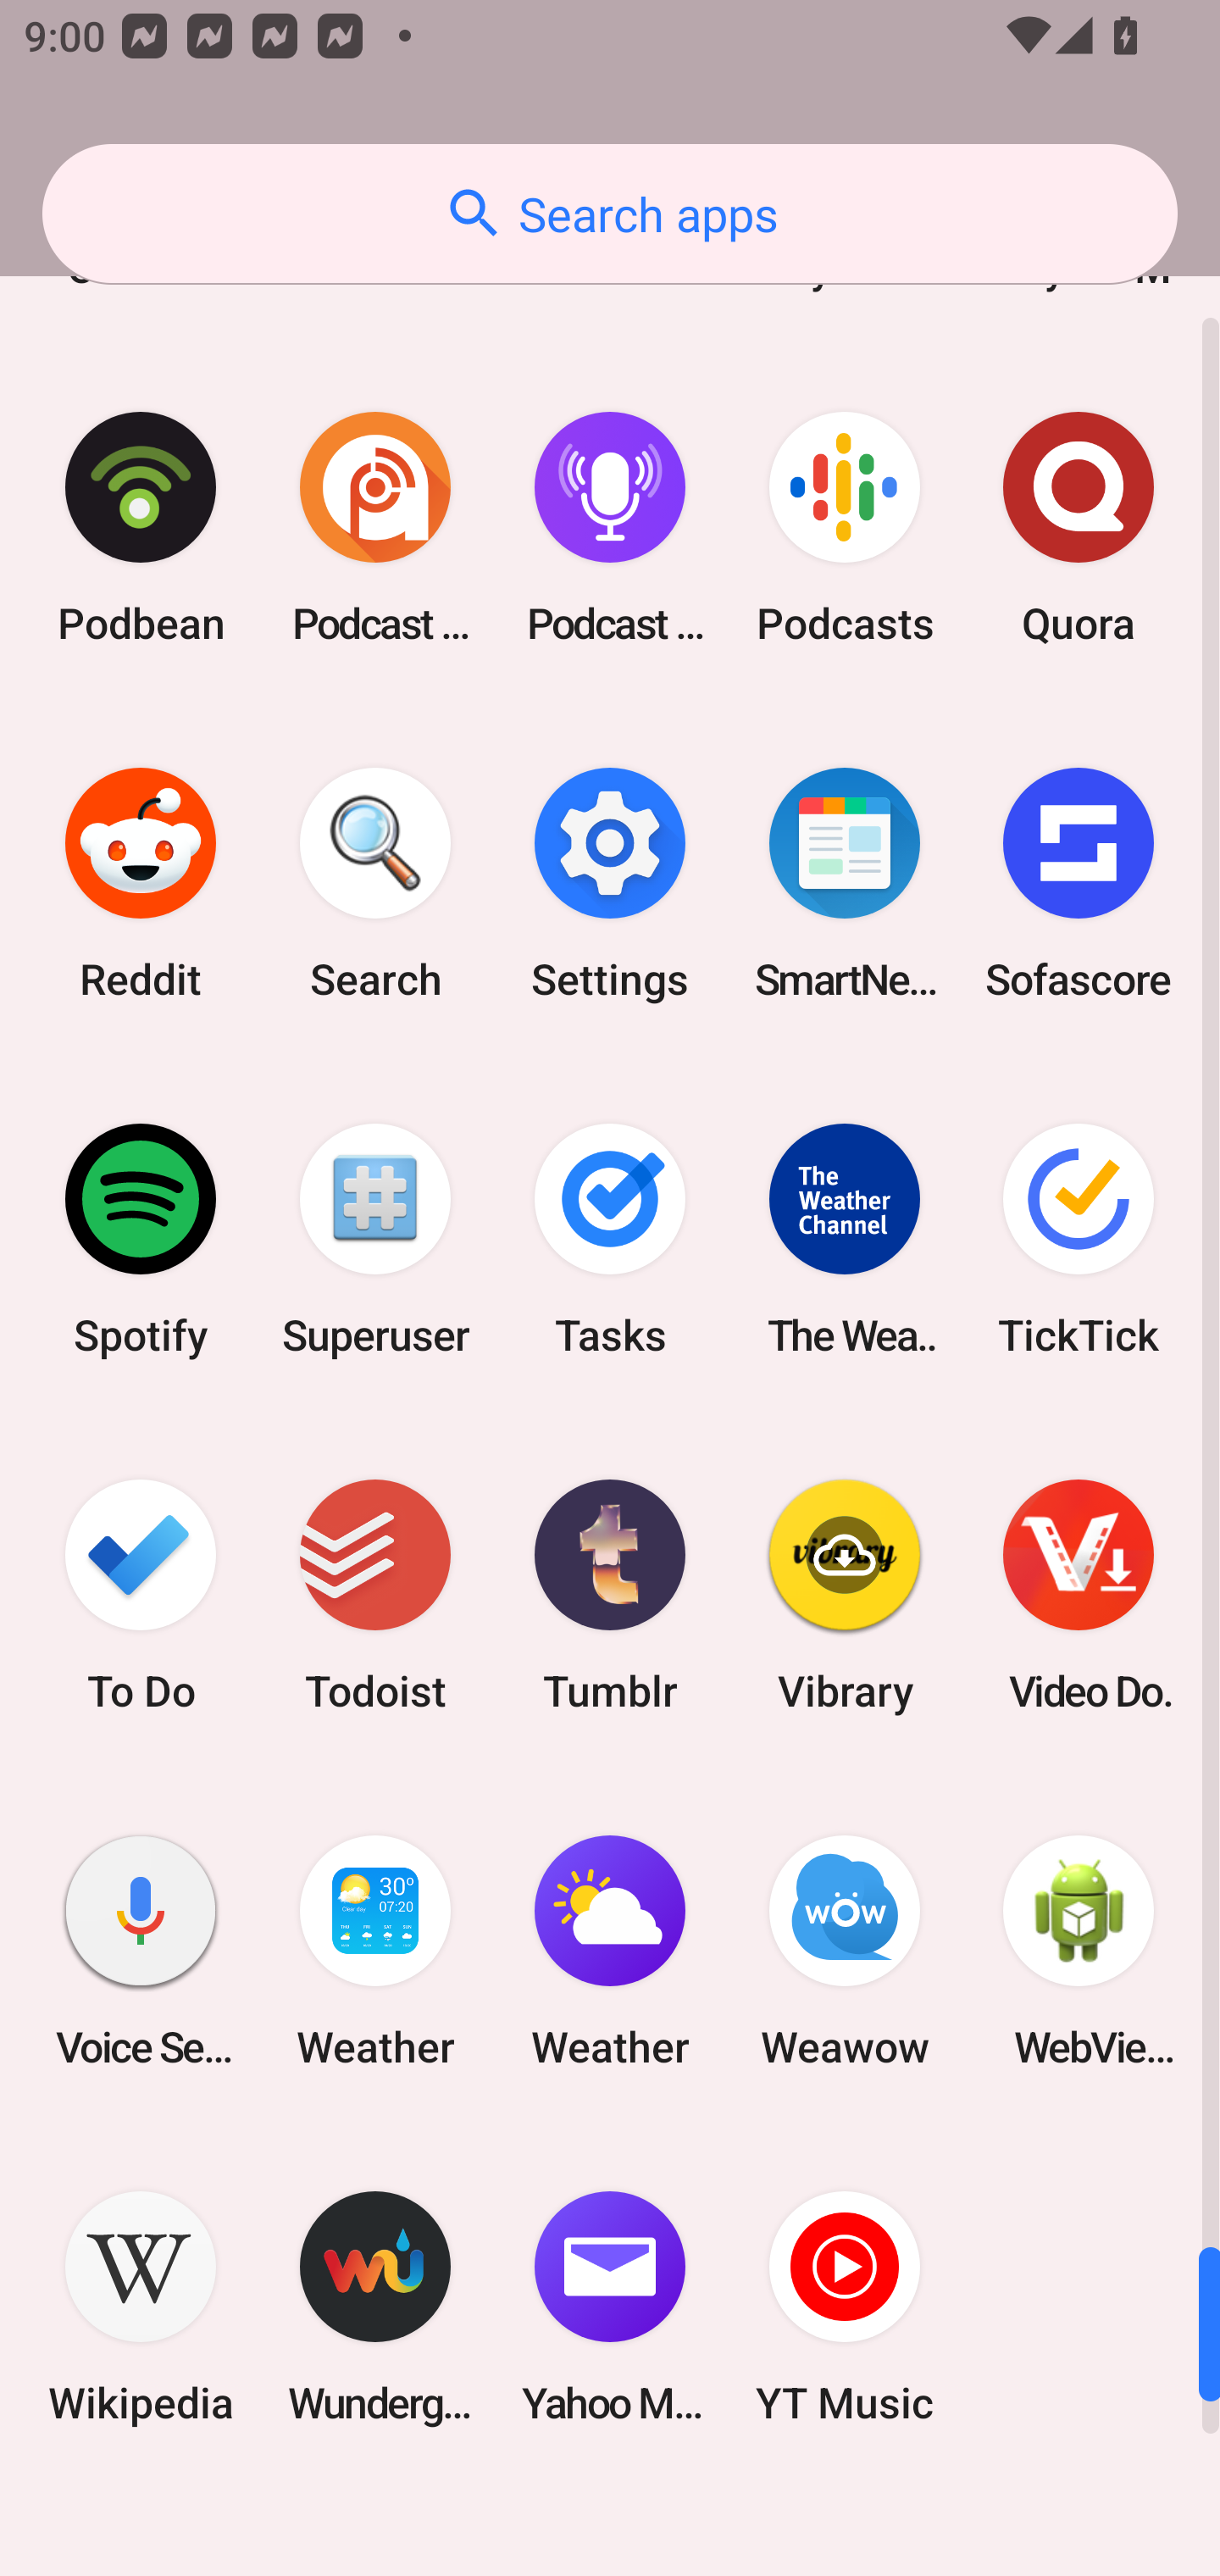  I want to click on Voice Search, so click(141, 1951).